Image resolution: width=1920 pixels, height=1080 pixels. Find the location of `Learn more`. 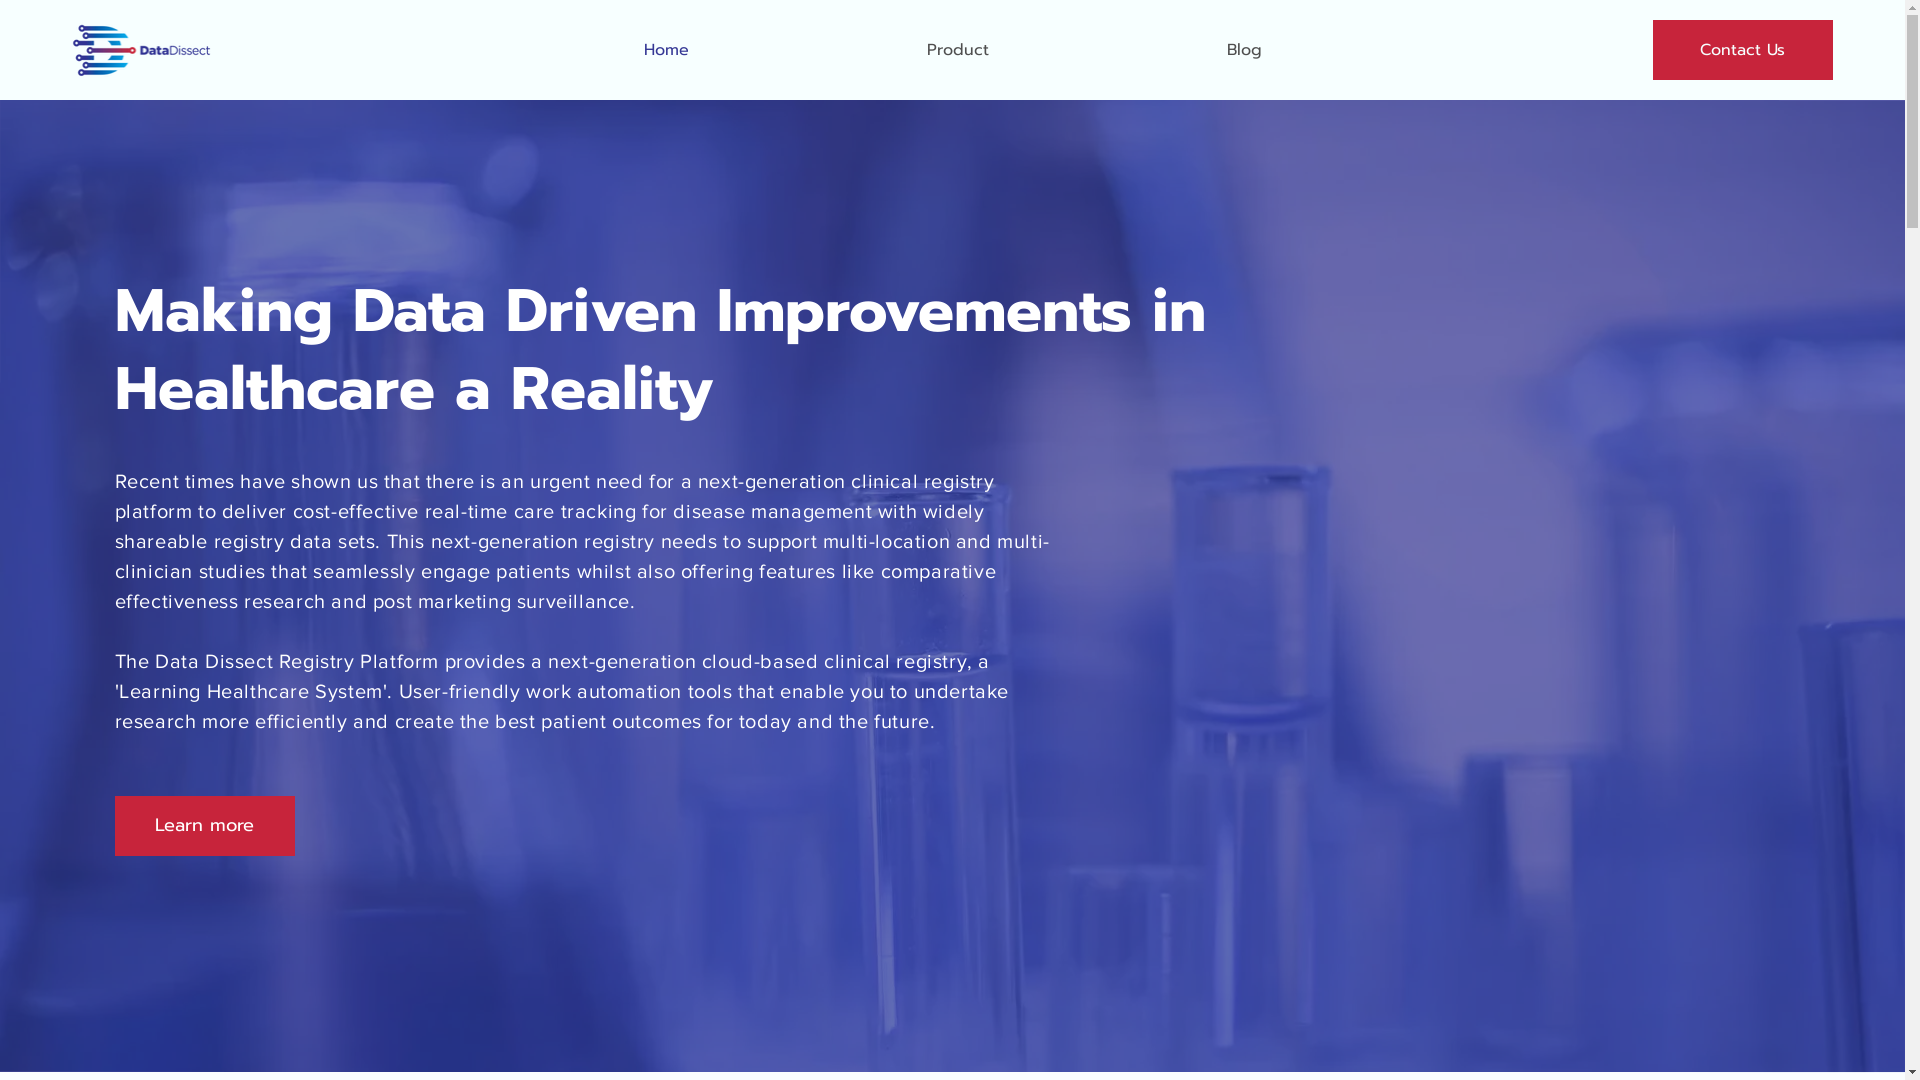

Learn more is located at coordinates (205, 826).